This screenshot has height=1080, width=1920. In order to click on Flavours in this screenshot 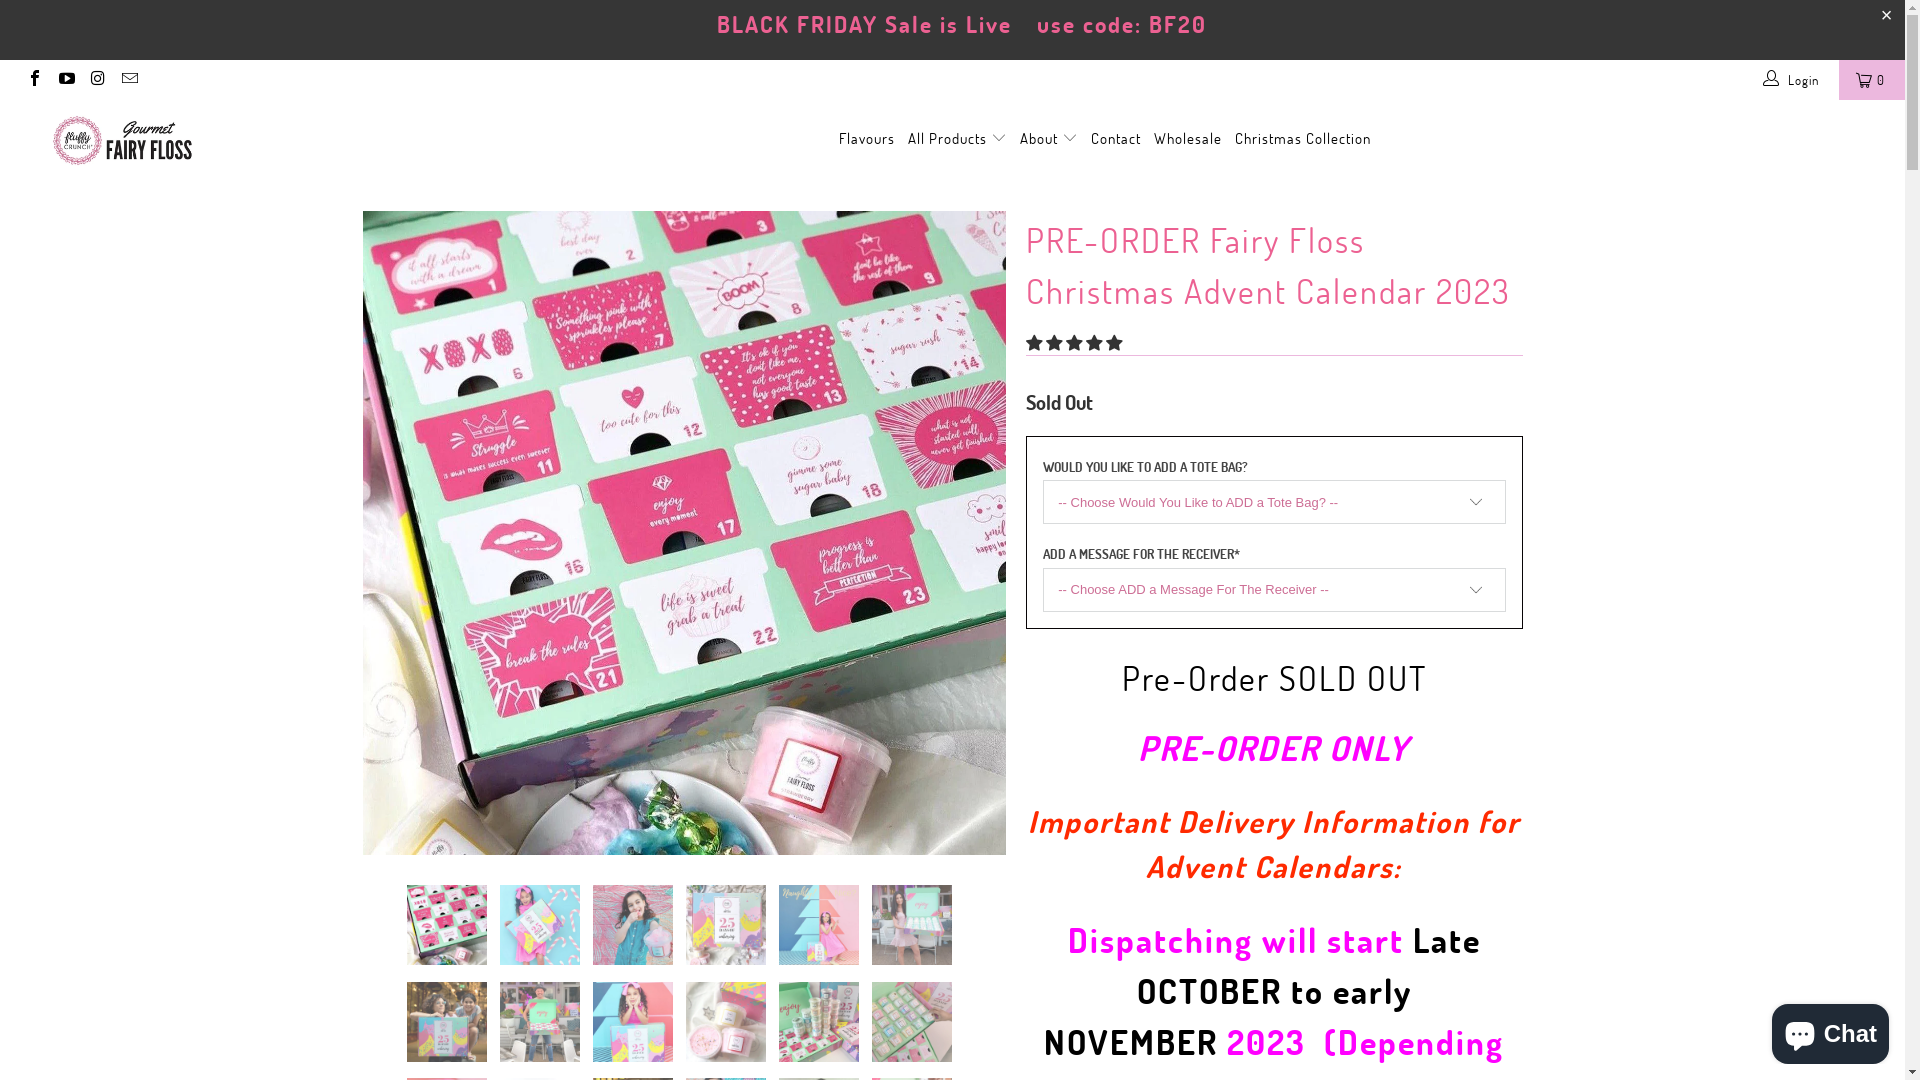, I will do `click(867, 140)`.